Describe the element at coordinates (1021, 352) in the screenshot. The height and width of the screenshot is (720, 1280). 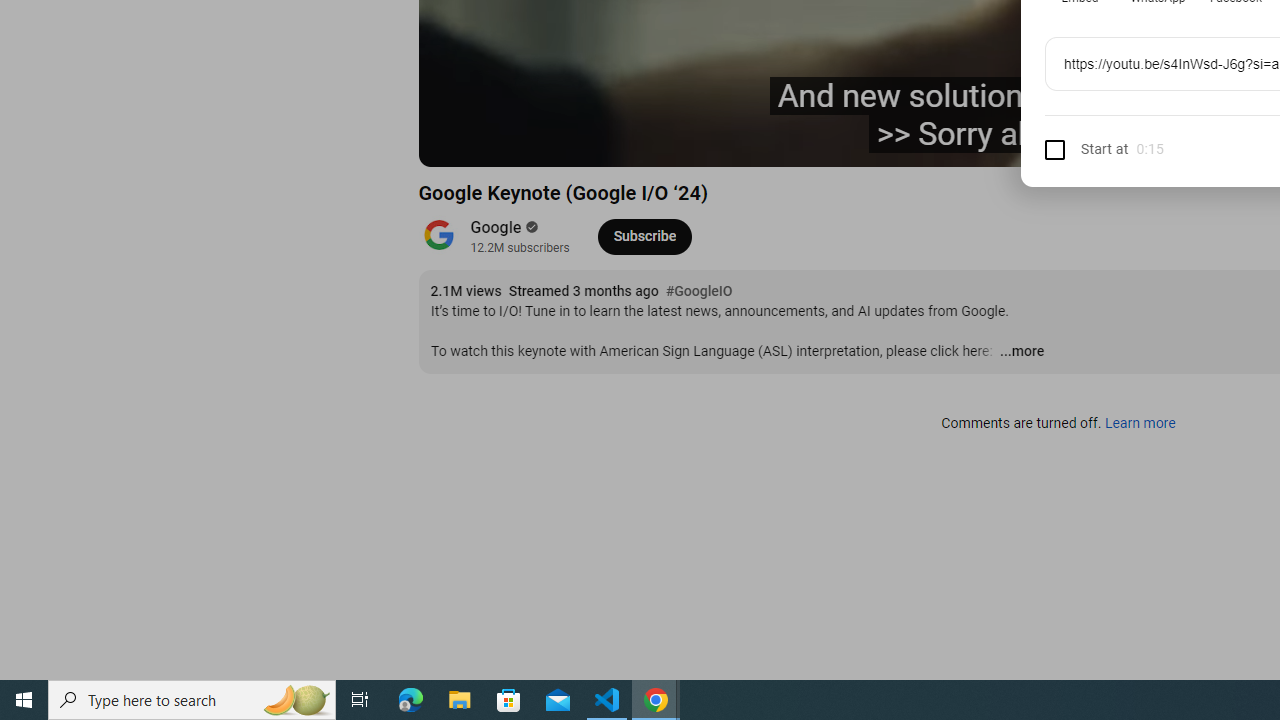
I see `...more` at that location.